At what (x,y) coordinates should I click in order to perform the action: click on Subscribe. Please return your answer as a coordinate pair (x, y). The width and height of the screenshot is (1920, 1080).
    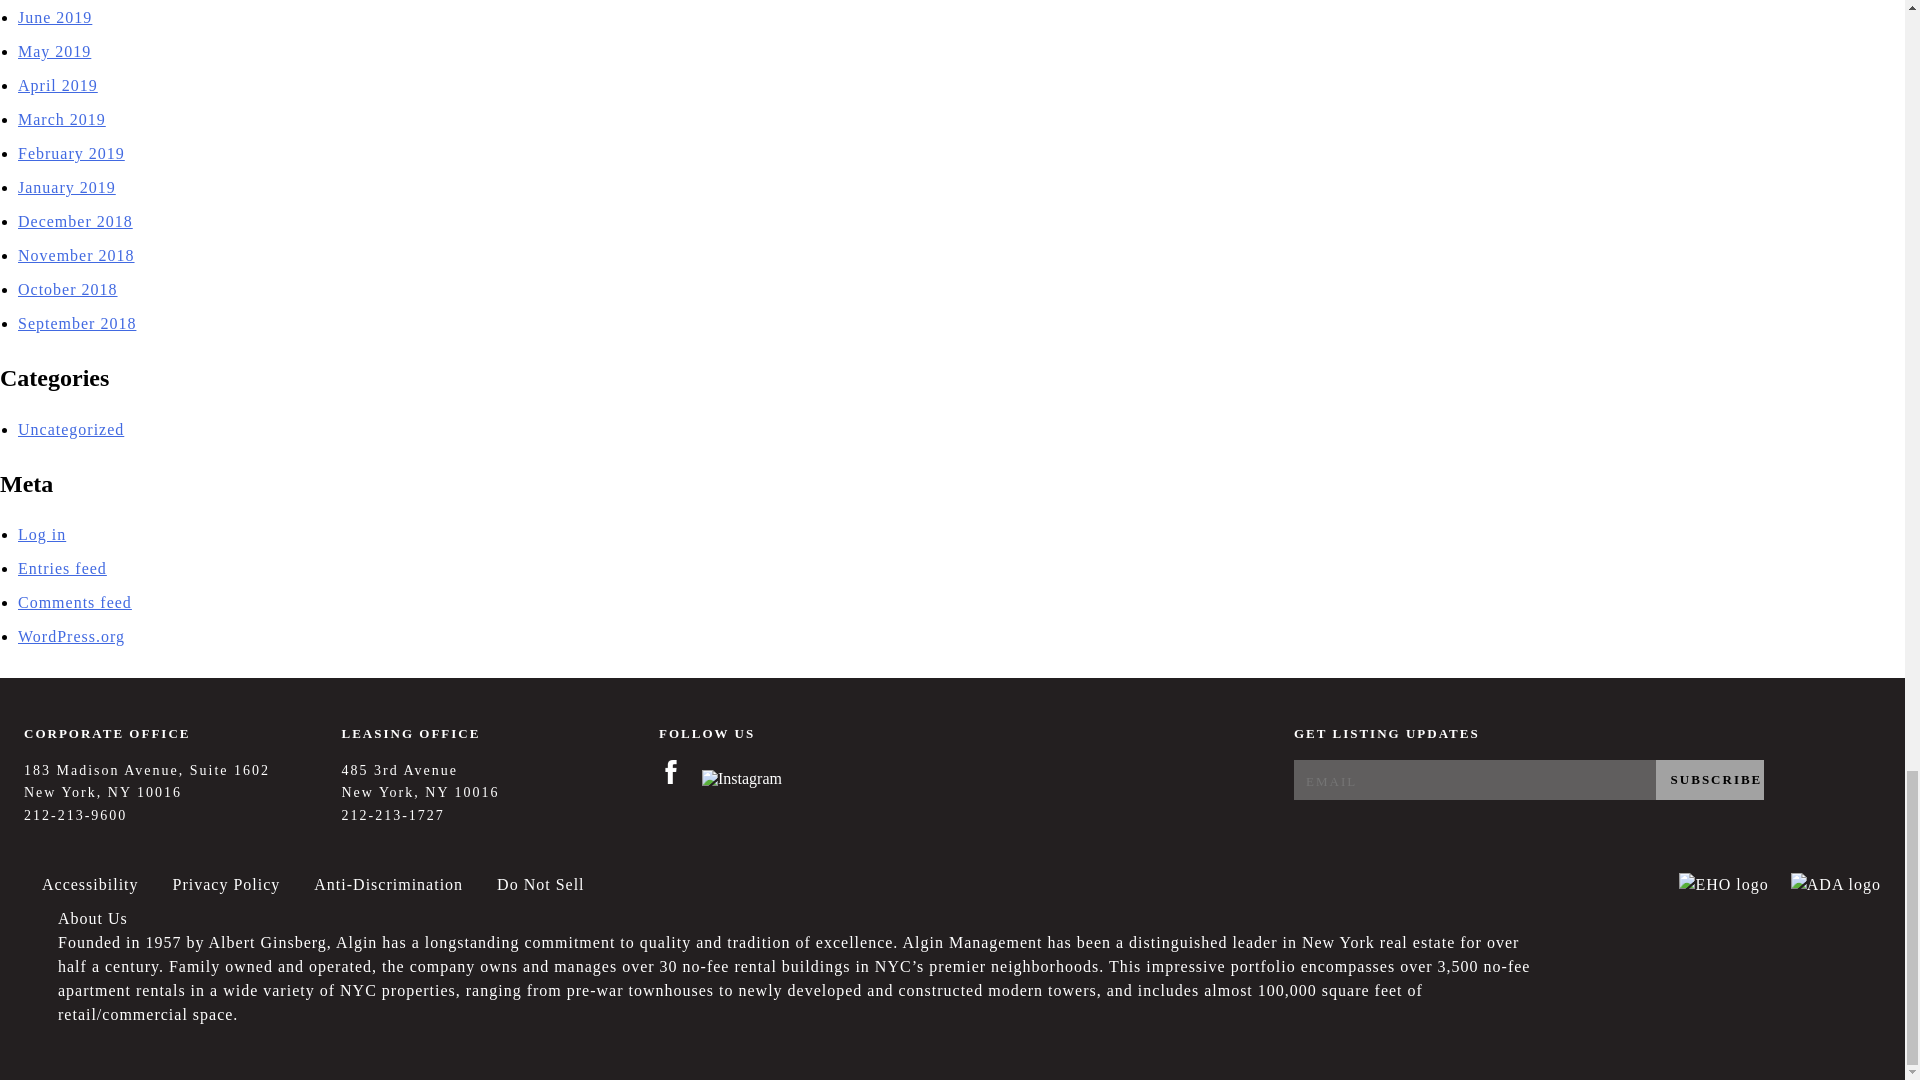
    Looking at the image, I should click on (1710, 780).